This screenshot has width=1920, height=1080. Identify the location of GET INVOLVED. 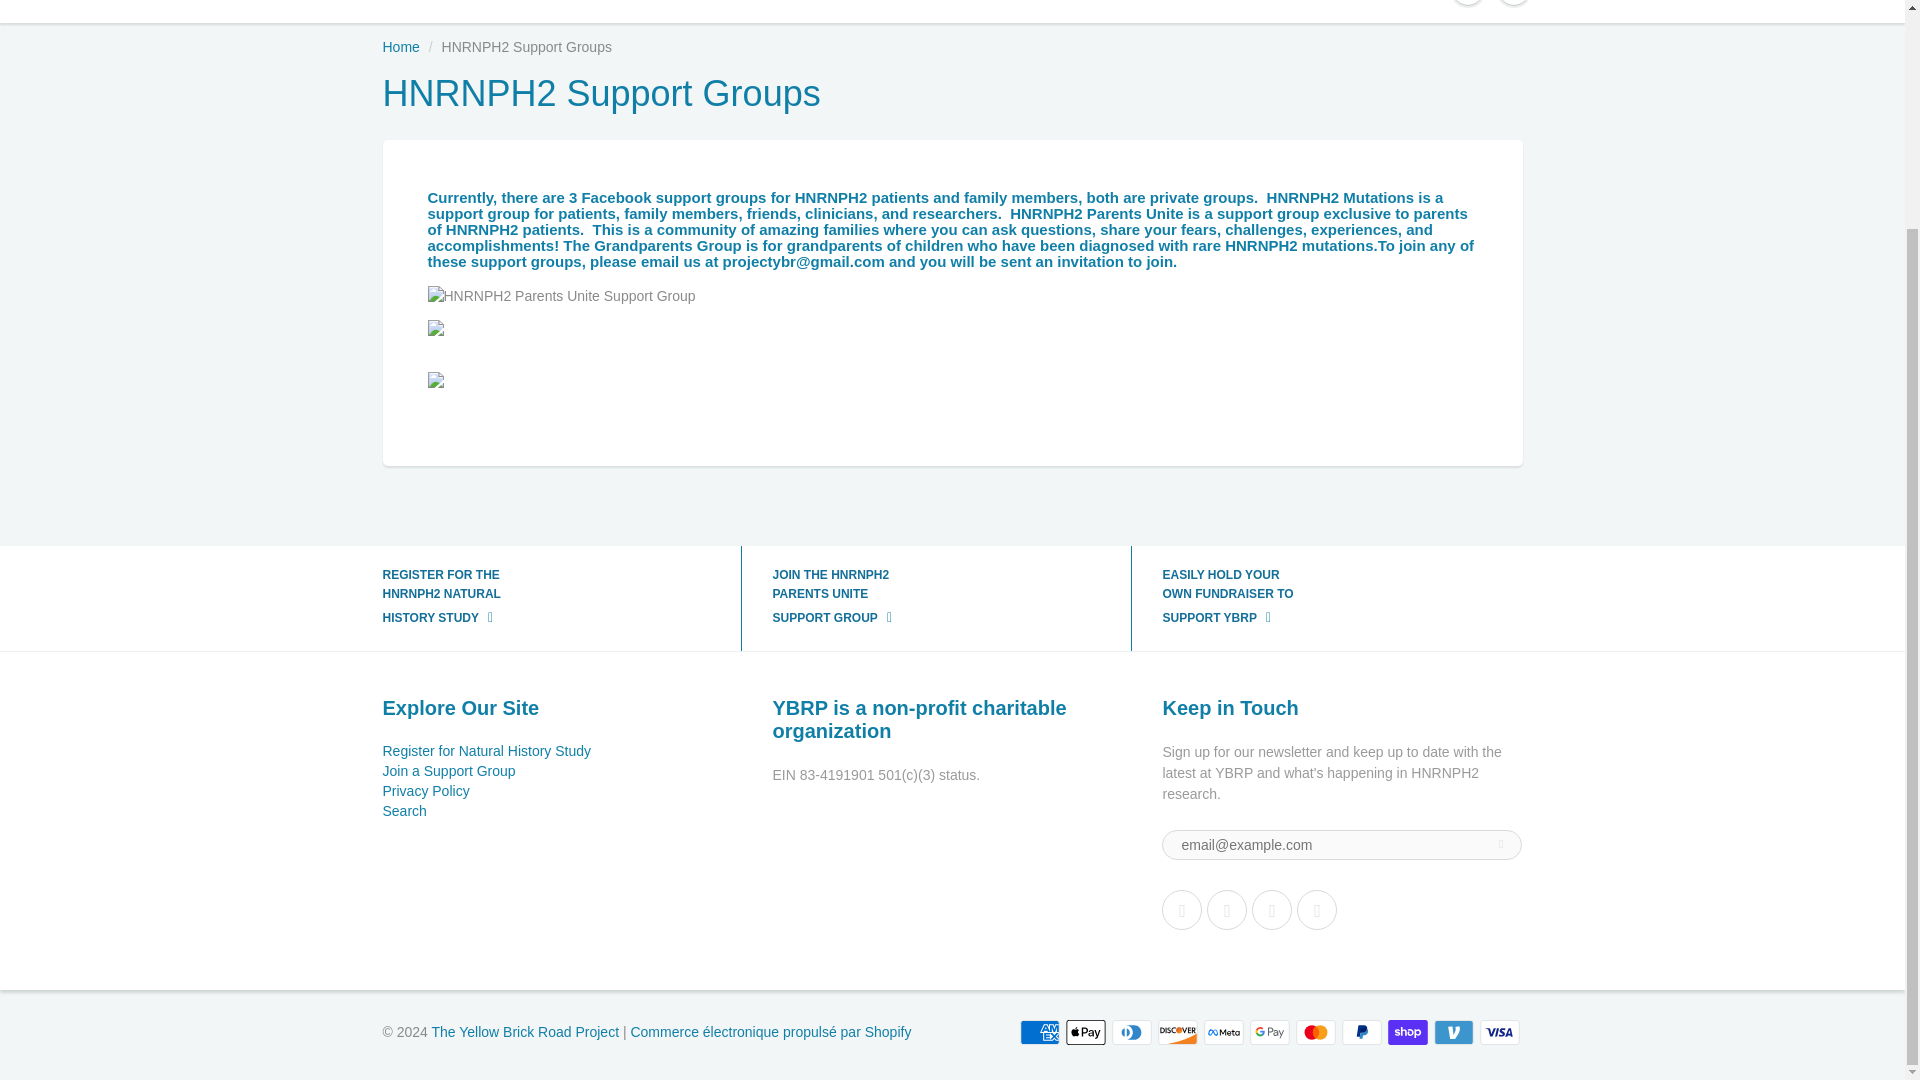
(1052, 10).